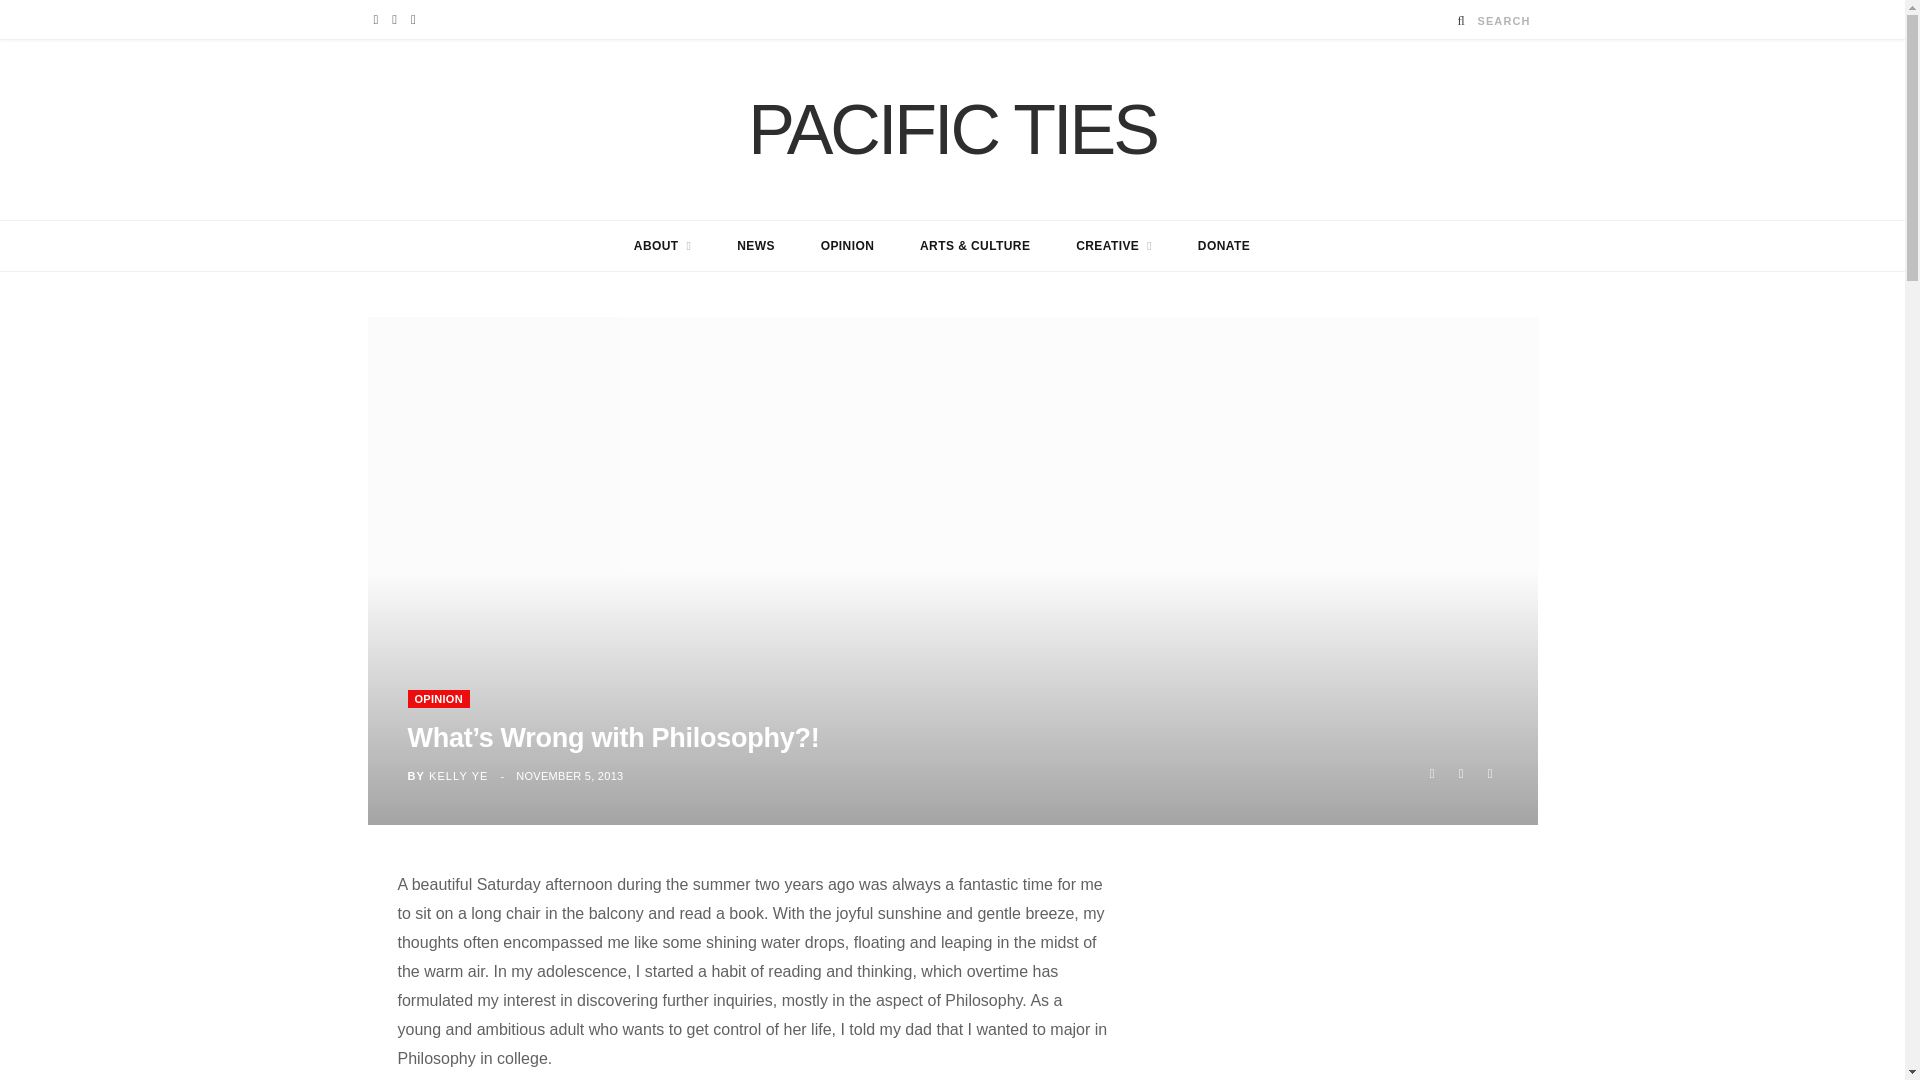 The width and height of the screenshot is (1920, 1080). Describe the element at coordinates (662, 246) in the screenshot. I see `ABOUT` at that location.